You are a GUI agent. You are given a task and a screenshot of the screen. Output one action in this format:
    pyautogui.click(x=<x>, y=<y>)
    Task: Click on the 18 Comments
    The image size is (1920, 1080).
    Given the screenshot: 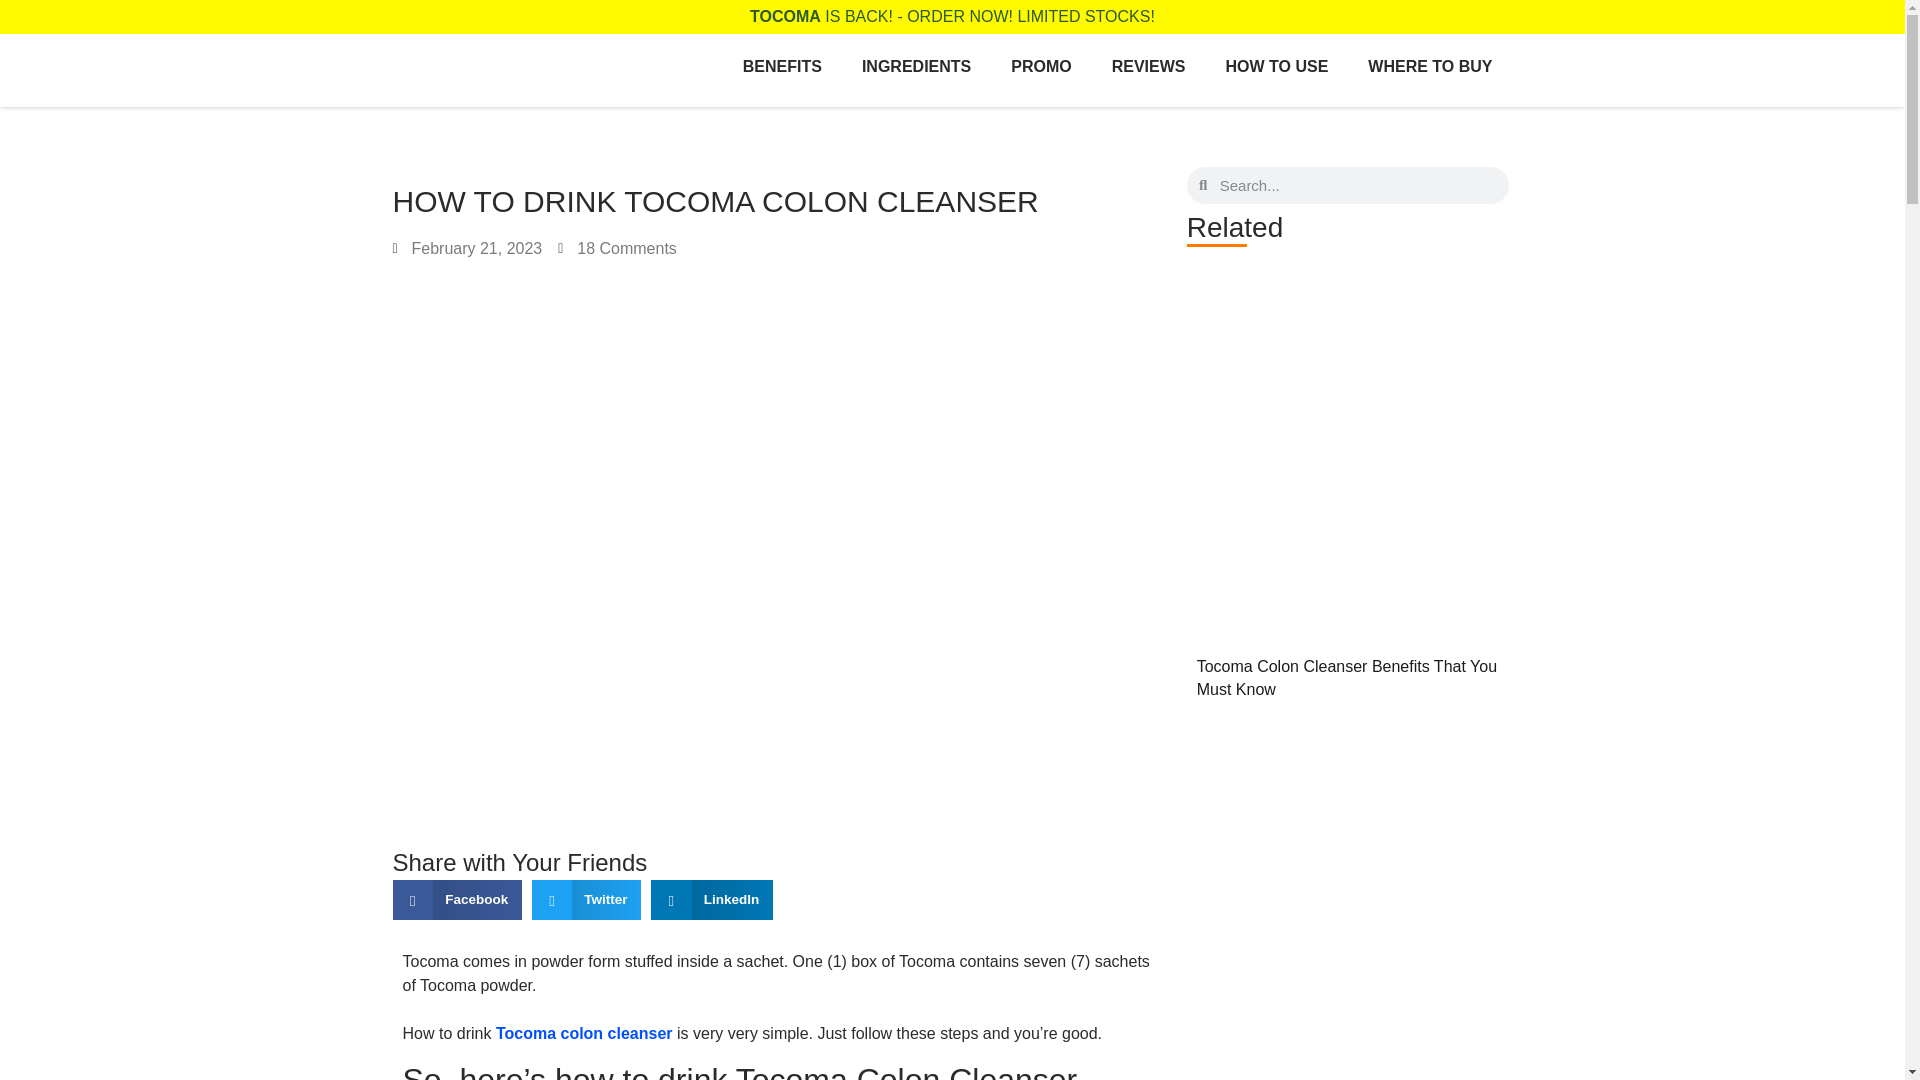 What is the action you would take?
    pyautogui.click(x=618, y=248)
    